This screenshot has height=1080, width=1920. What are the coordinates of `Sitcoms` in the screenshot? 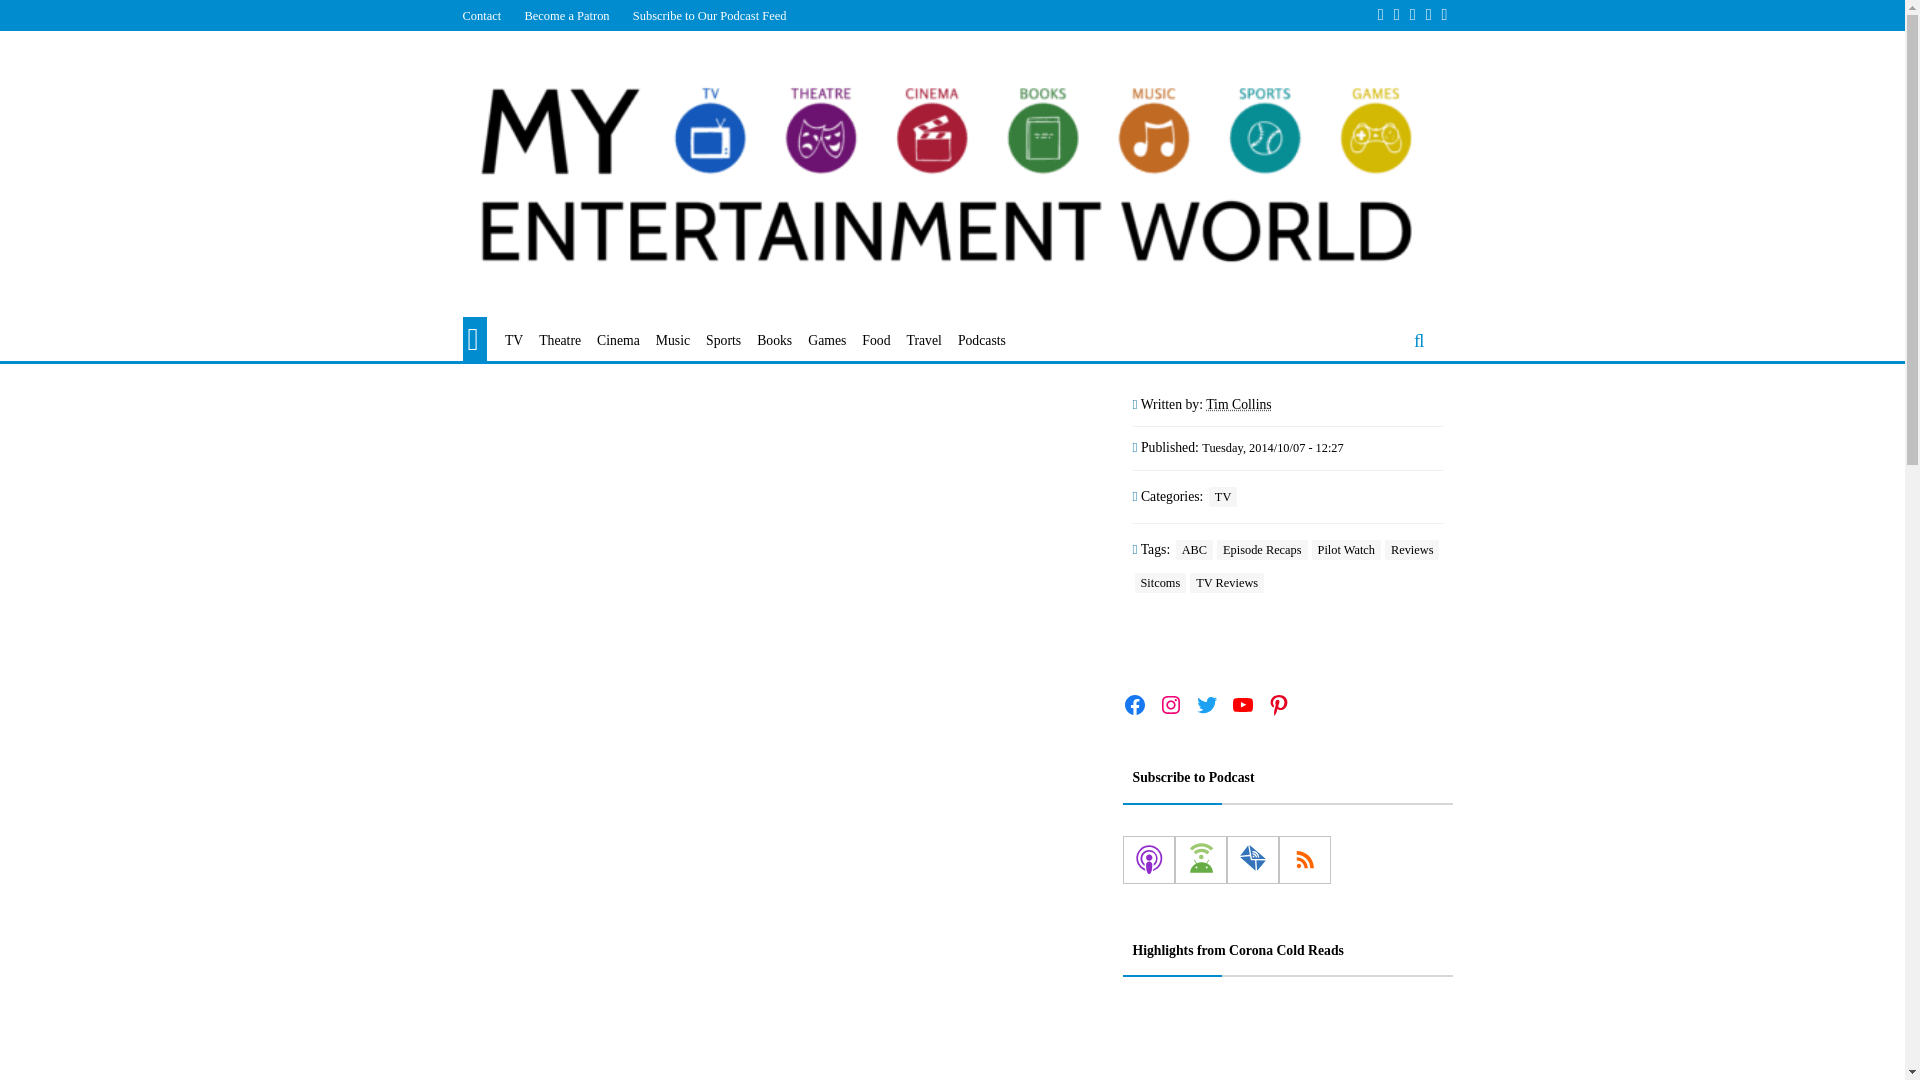 It's located at (1160, 582).